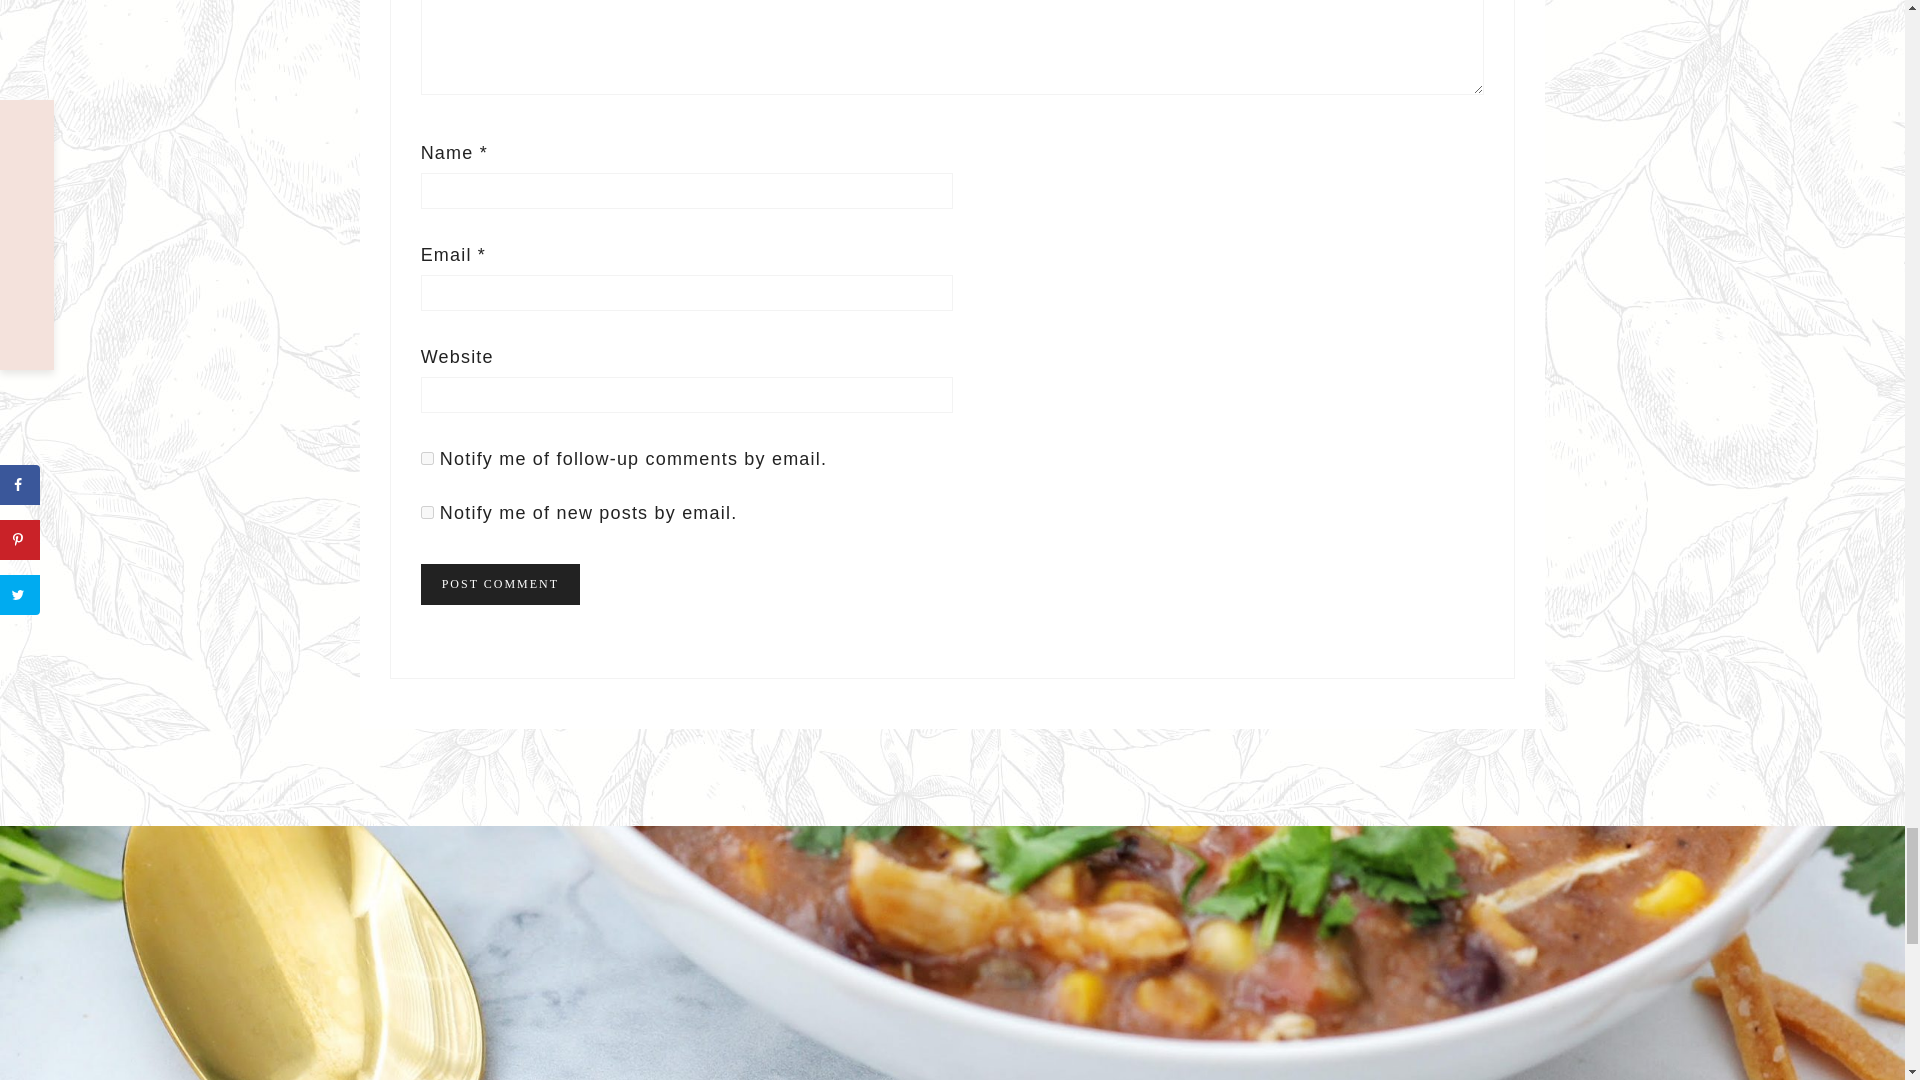 This screenshot has height=1080, width=1920. I want to click on Post Comment, so click(500, 584).